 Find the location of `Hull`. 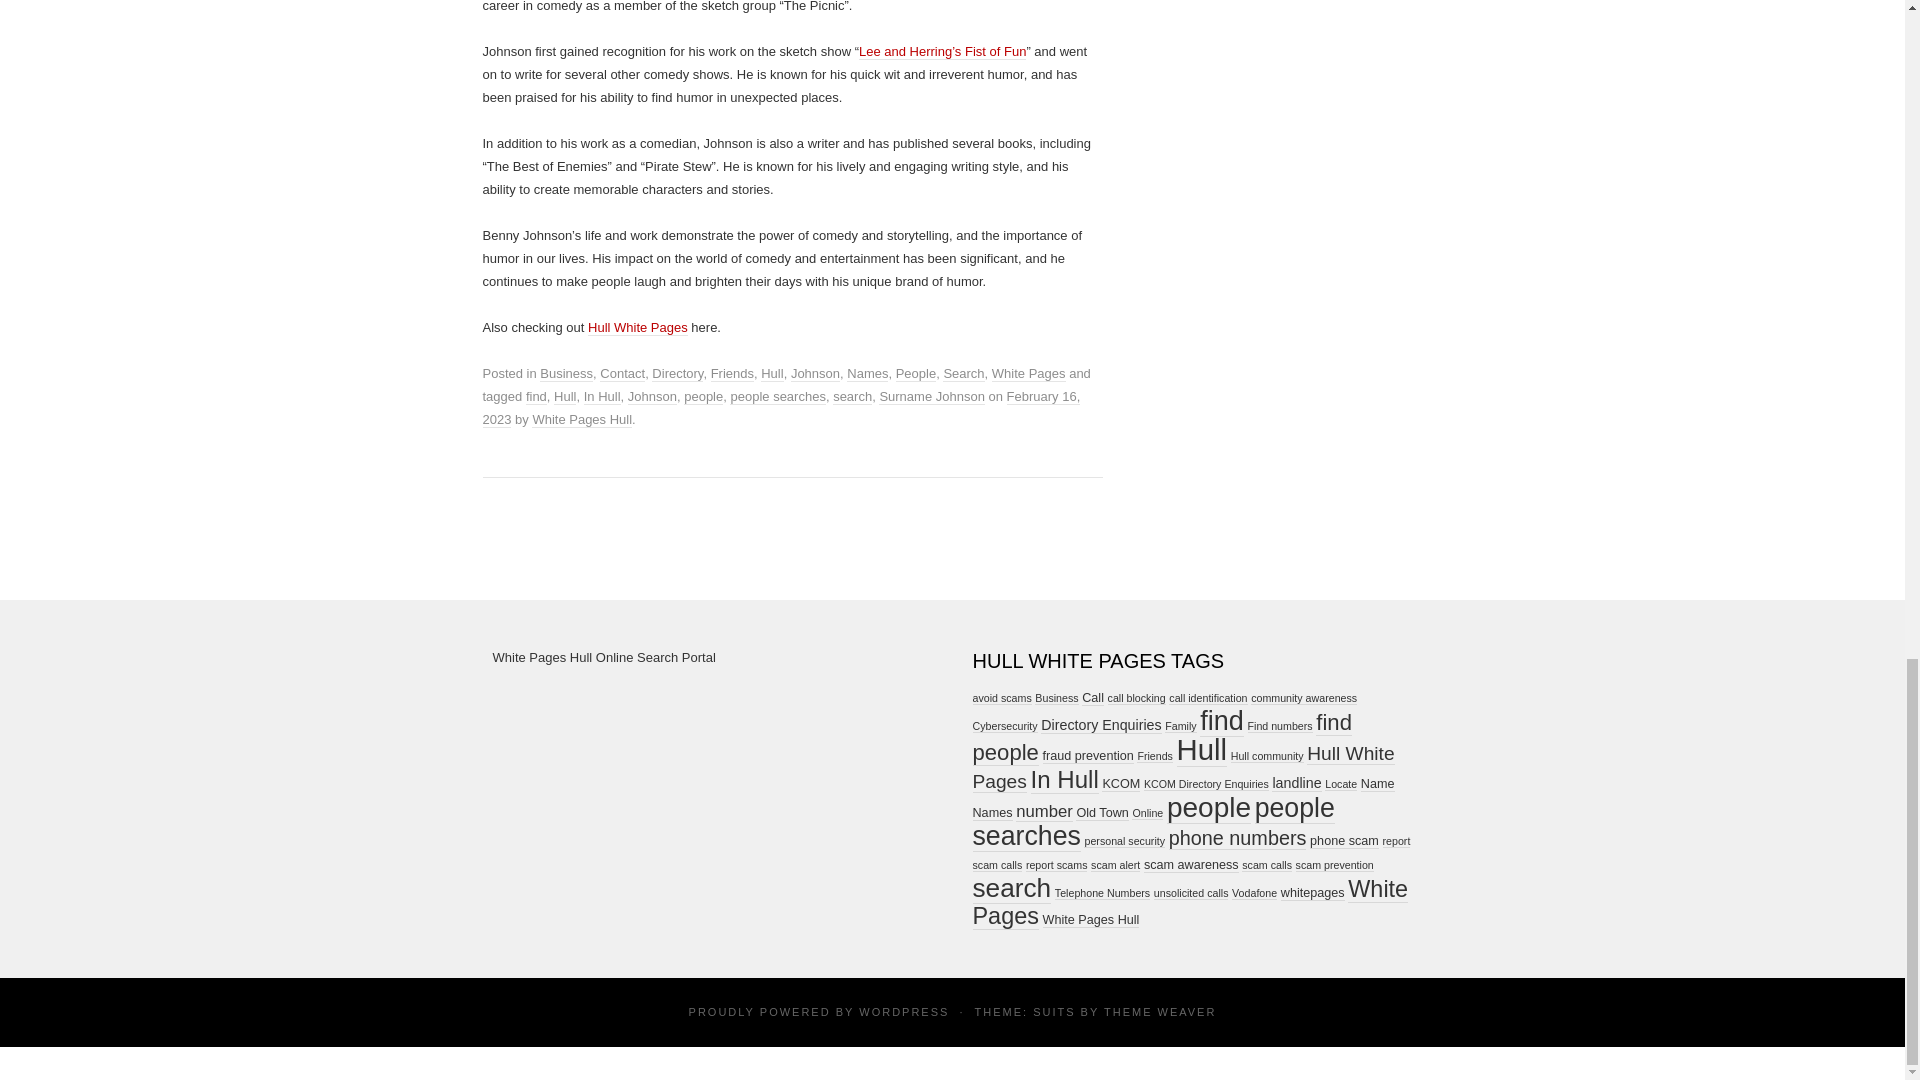

Hull is located at coordinates (565, 396).